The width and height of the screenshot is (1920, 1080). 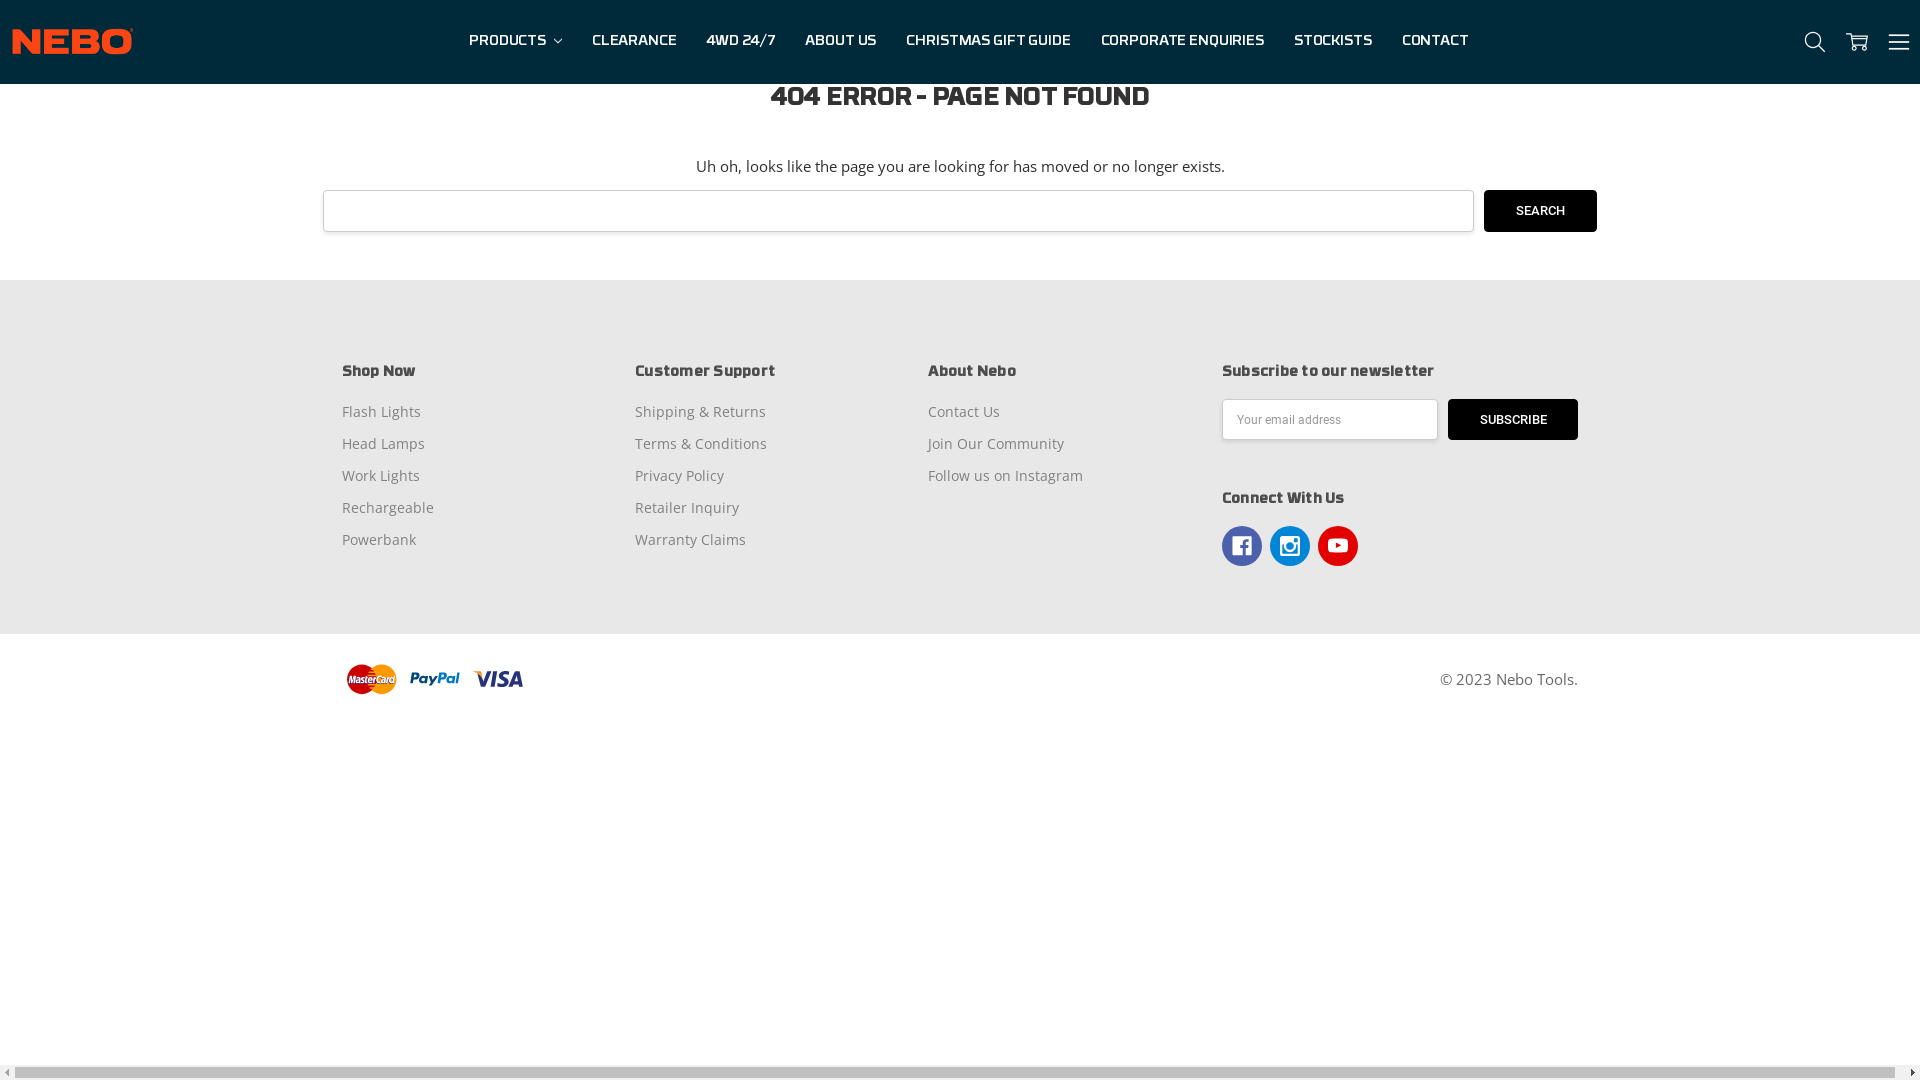 I want to click on Powerbank, so click(x=379, y=540).